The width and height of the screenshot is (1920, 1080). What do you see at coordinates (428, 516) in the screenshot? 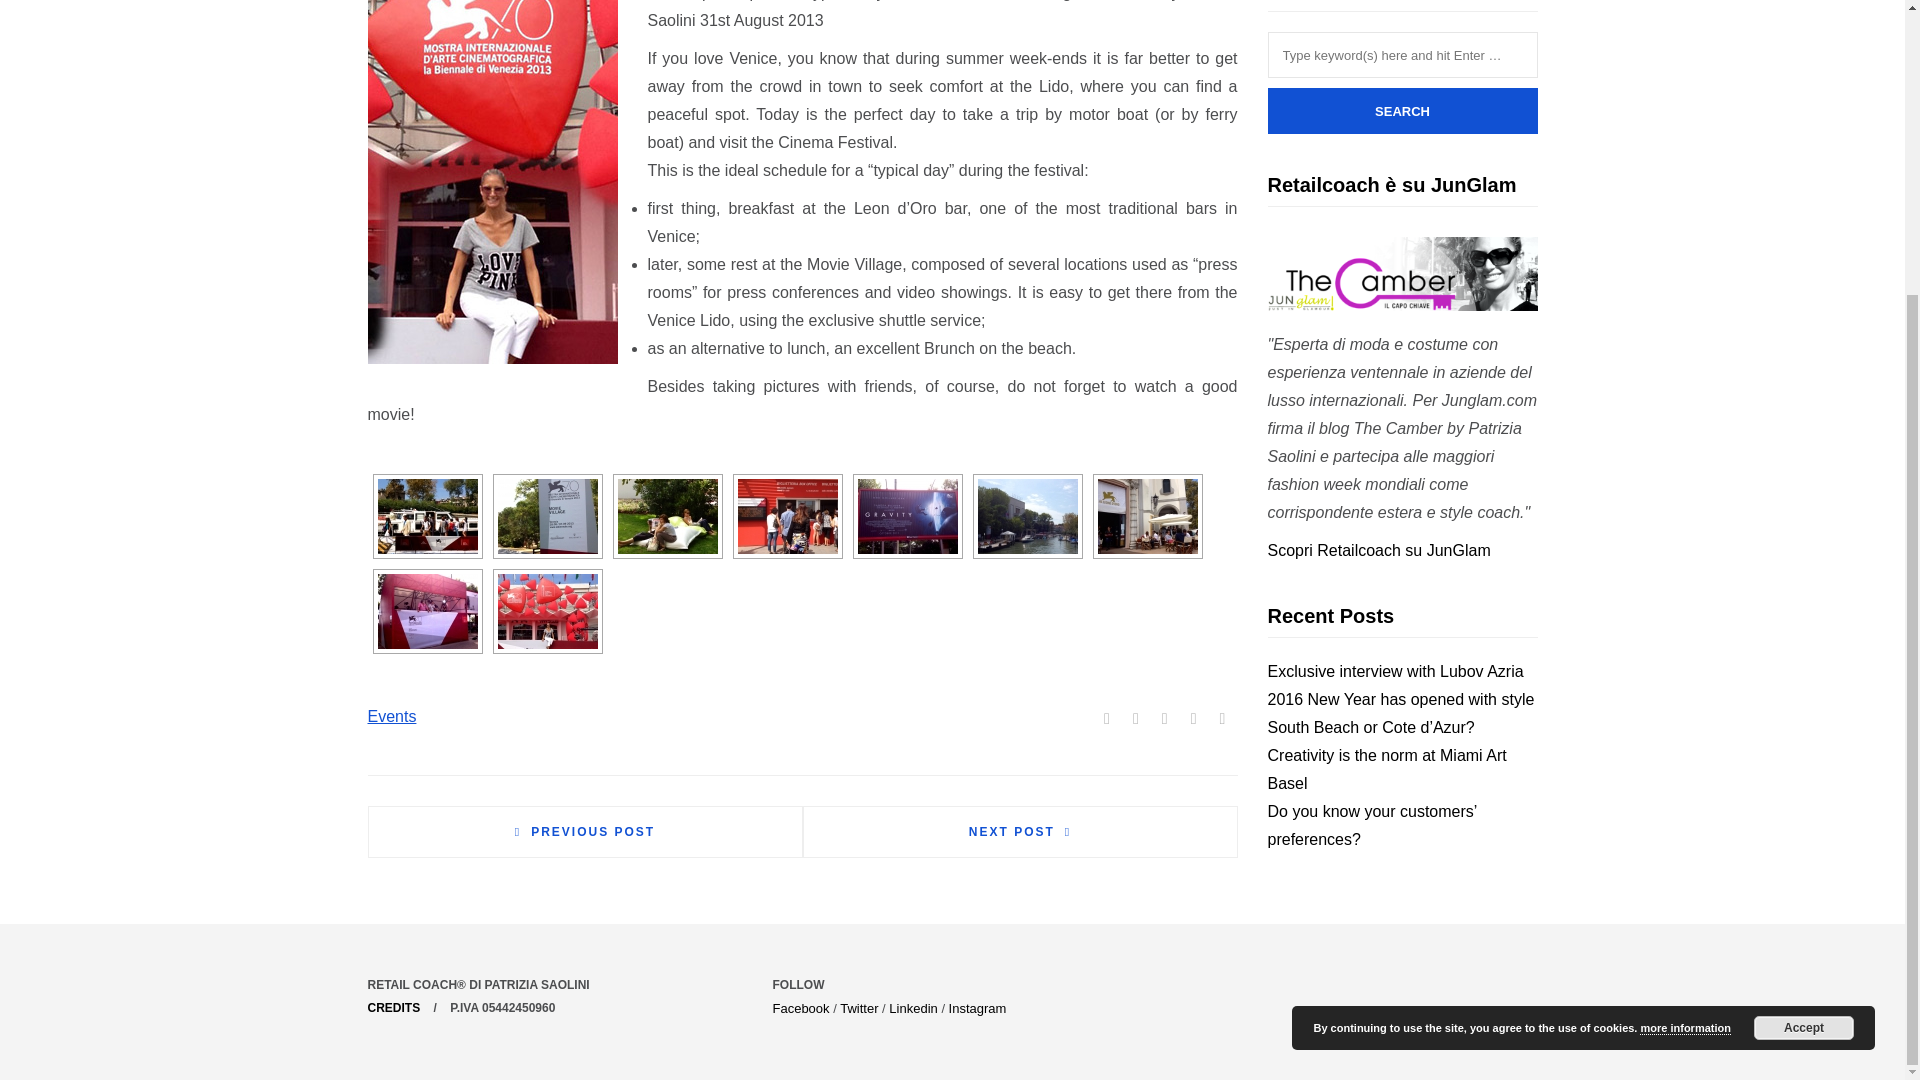
I see `01` at bounding box center [428, 516].